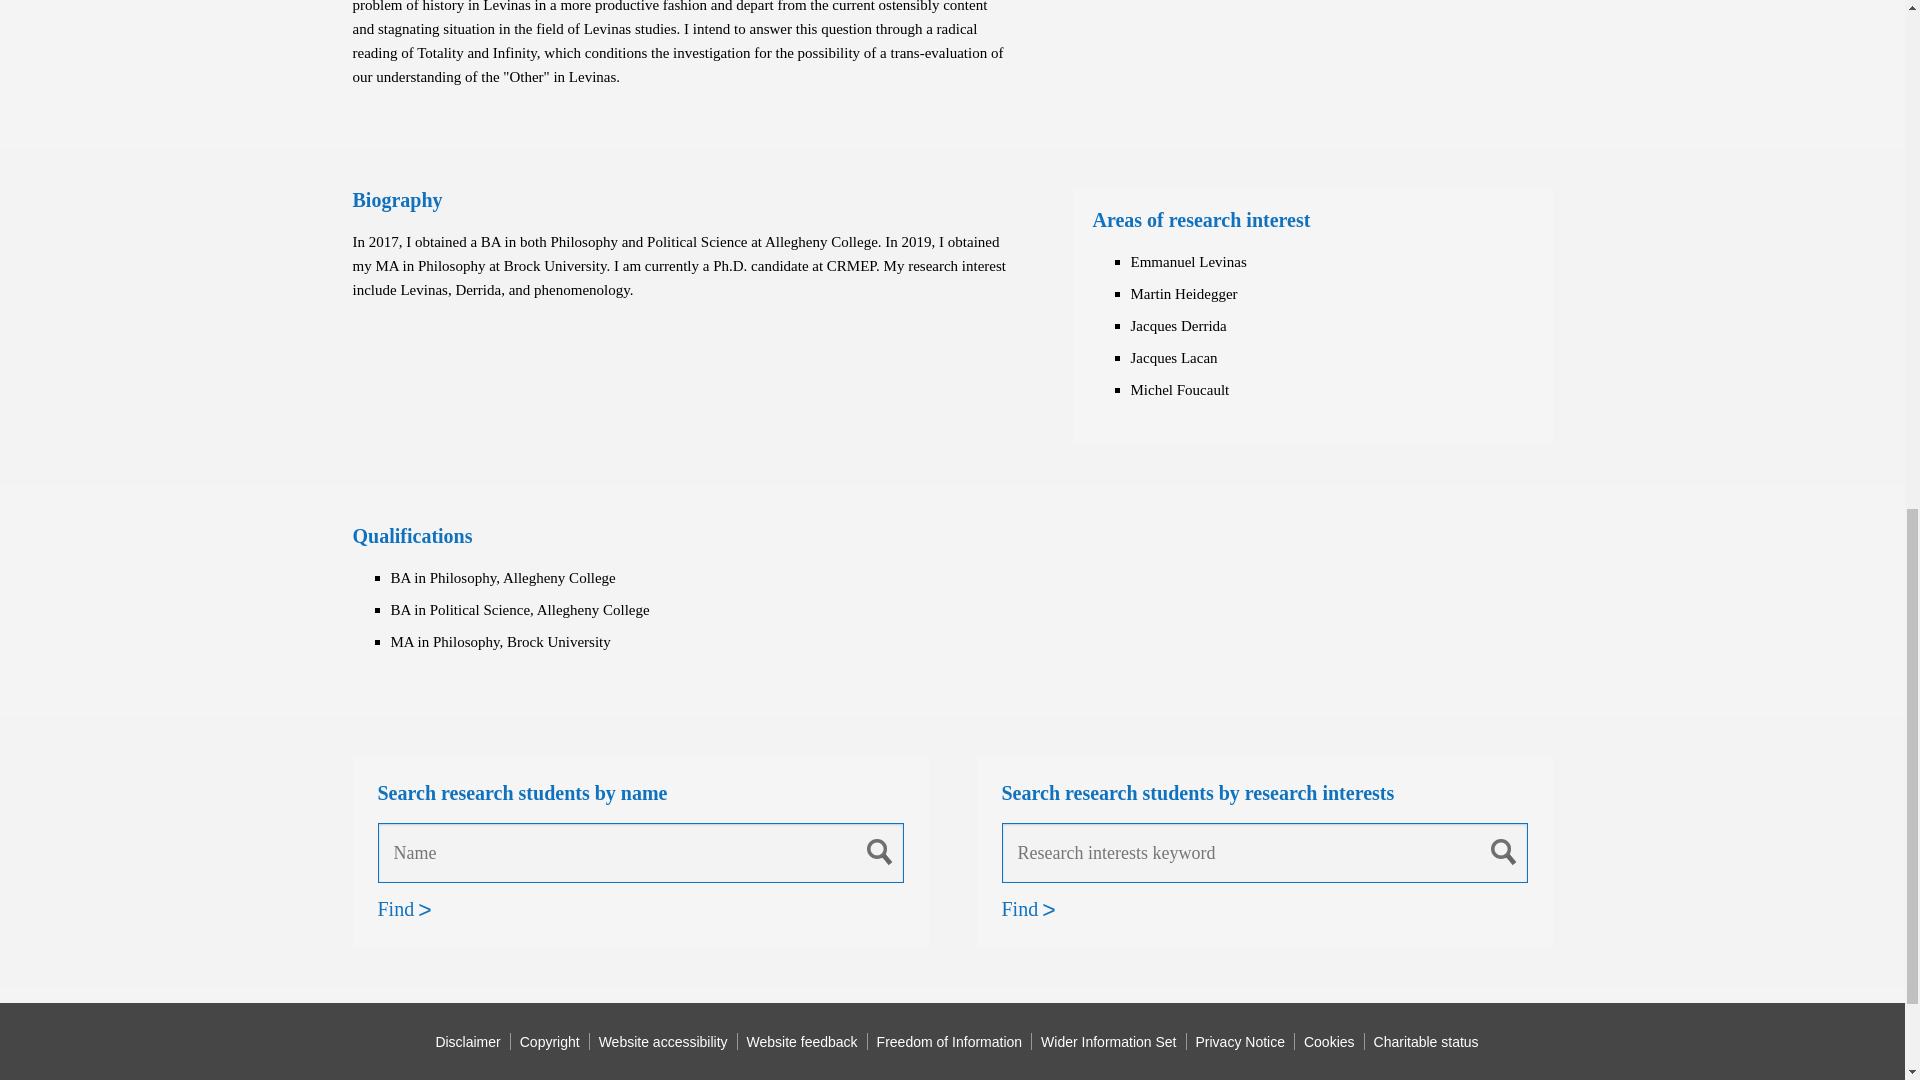 This screenshot has height=1080, width=1920. I want to click on Search, so click(1504, 850).